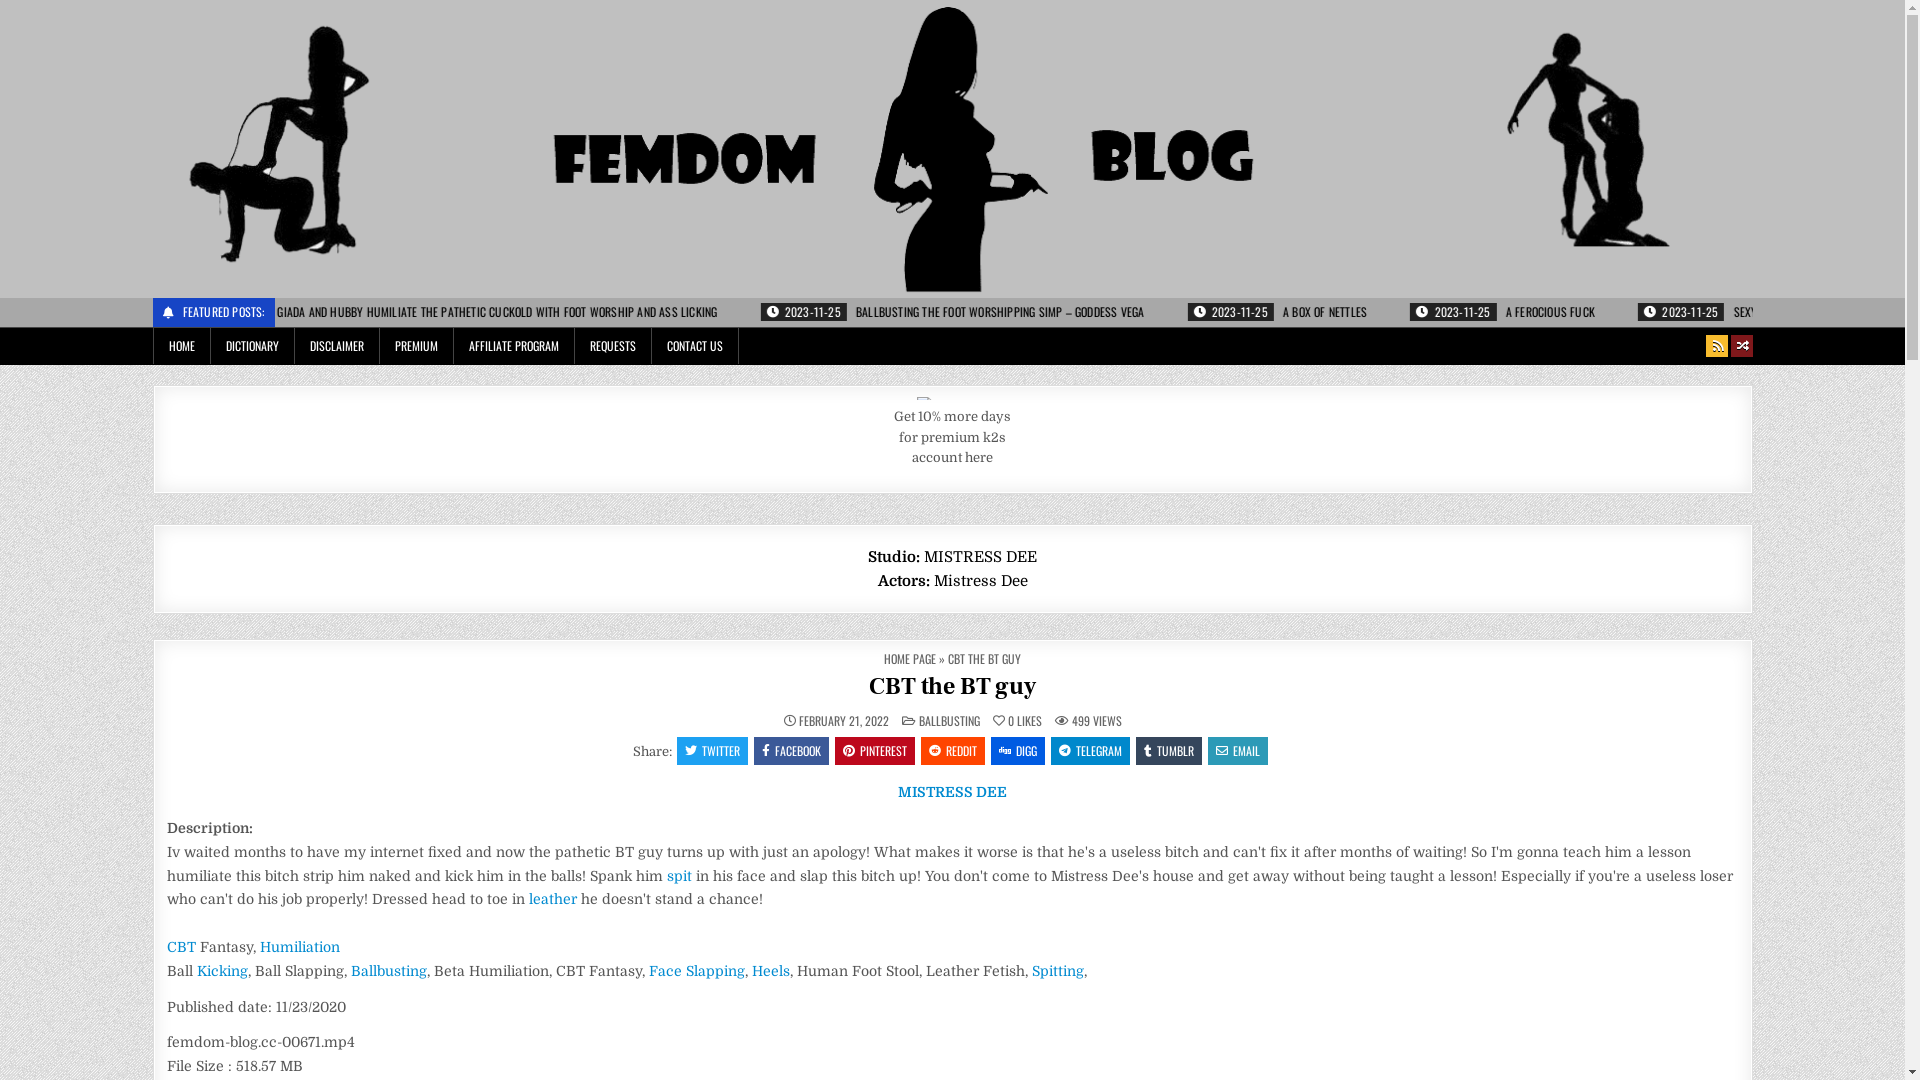 Image resolution: width=1920 pixels, height=1080 pixels. Describe the element at coordinates (300, 947) in the screenshot. I see `Humiliation` at that location.